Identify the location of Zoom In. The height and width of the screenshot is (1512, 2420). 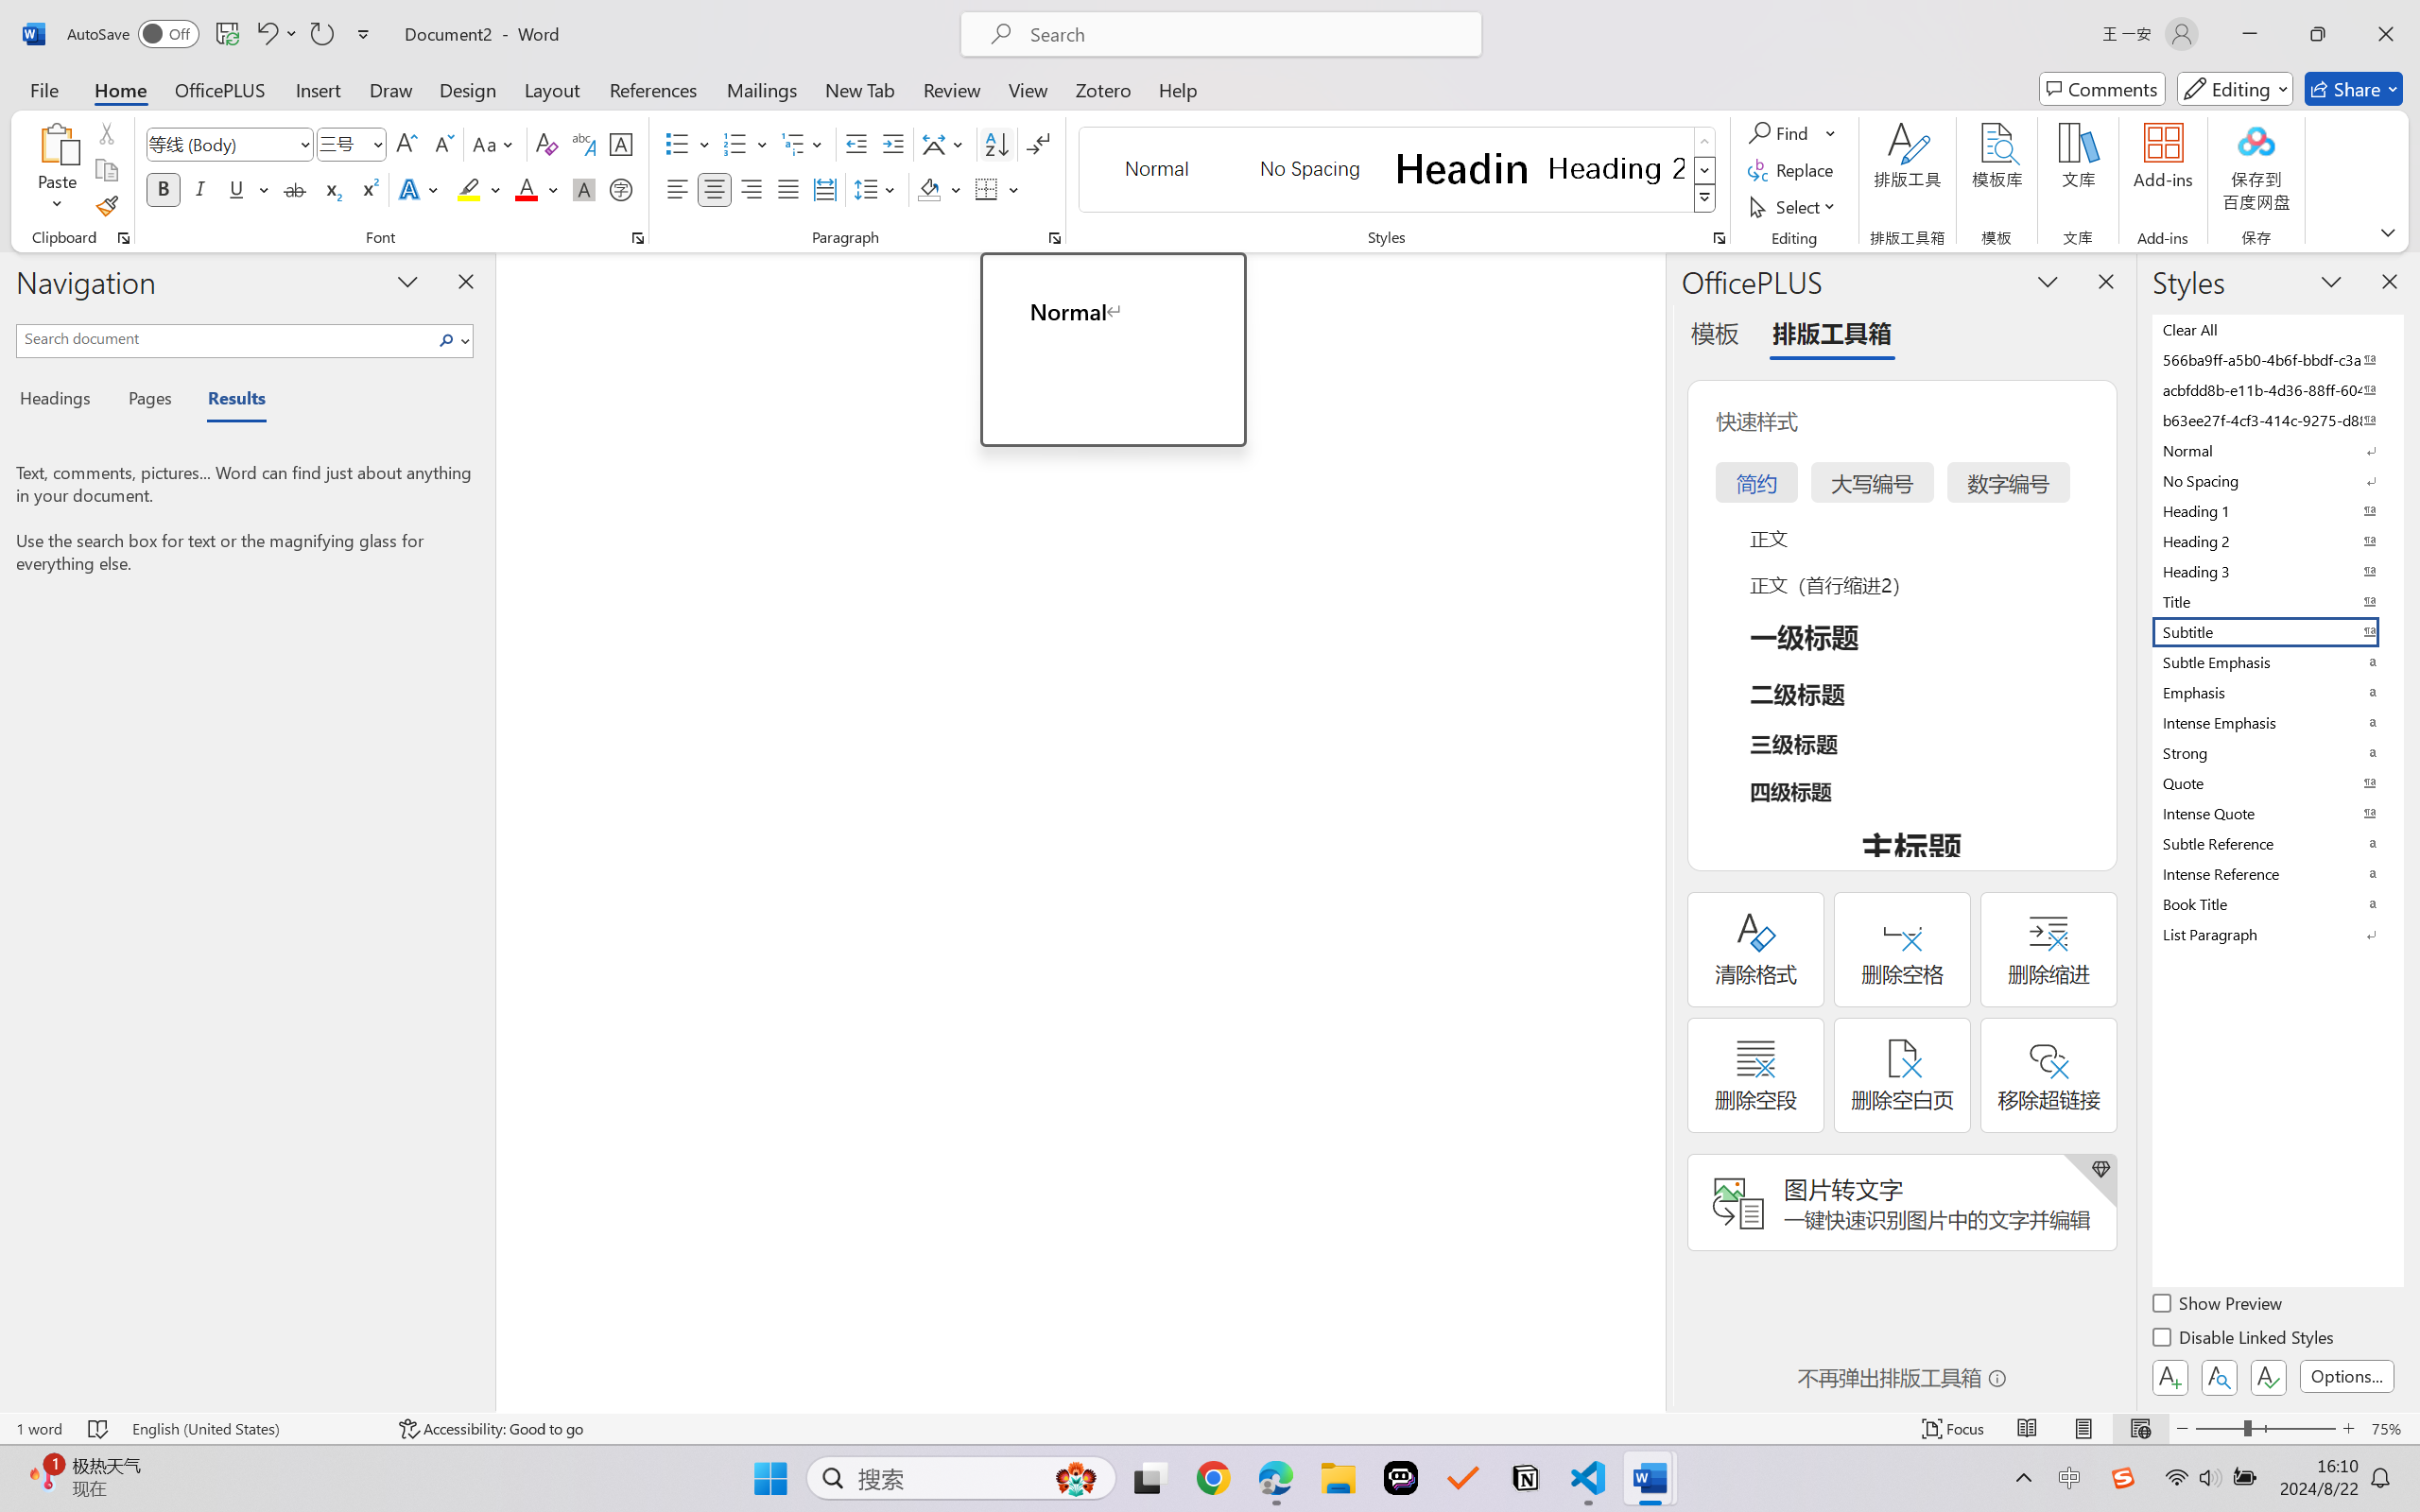
(2349, 1429).